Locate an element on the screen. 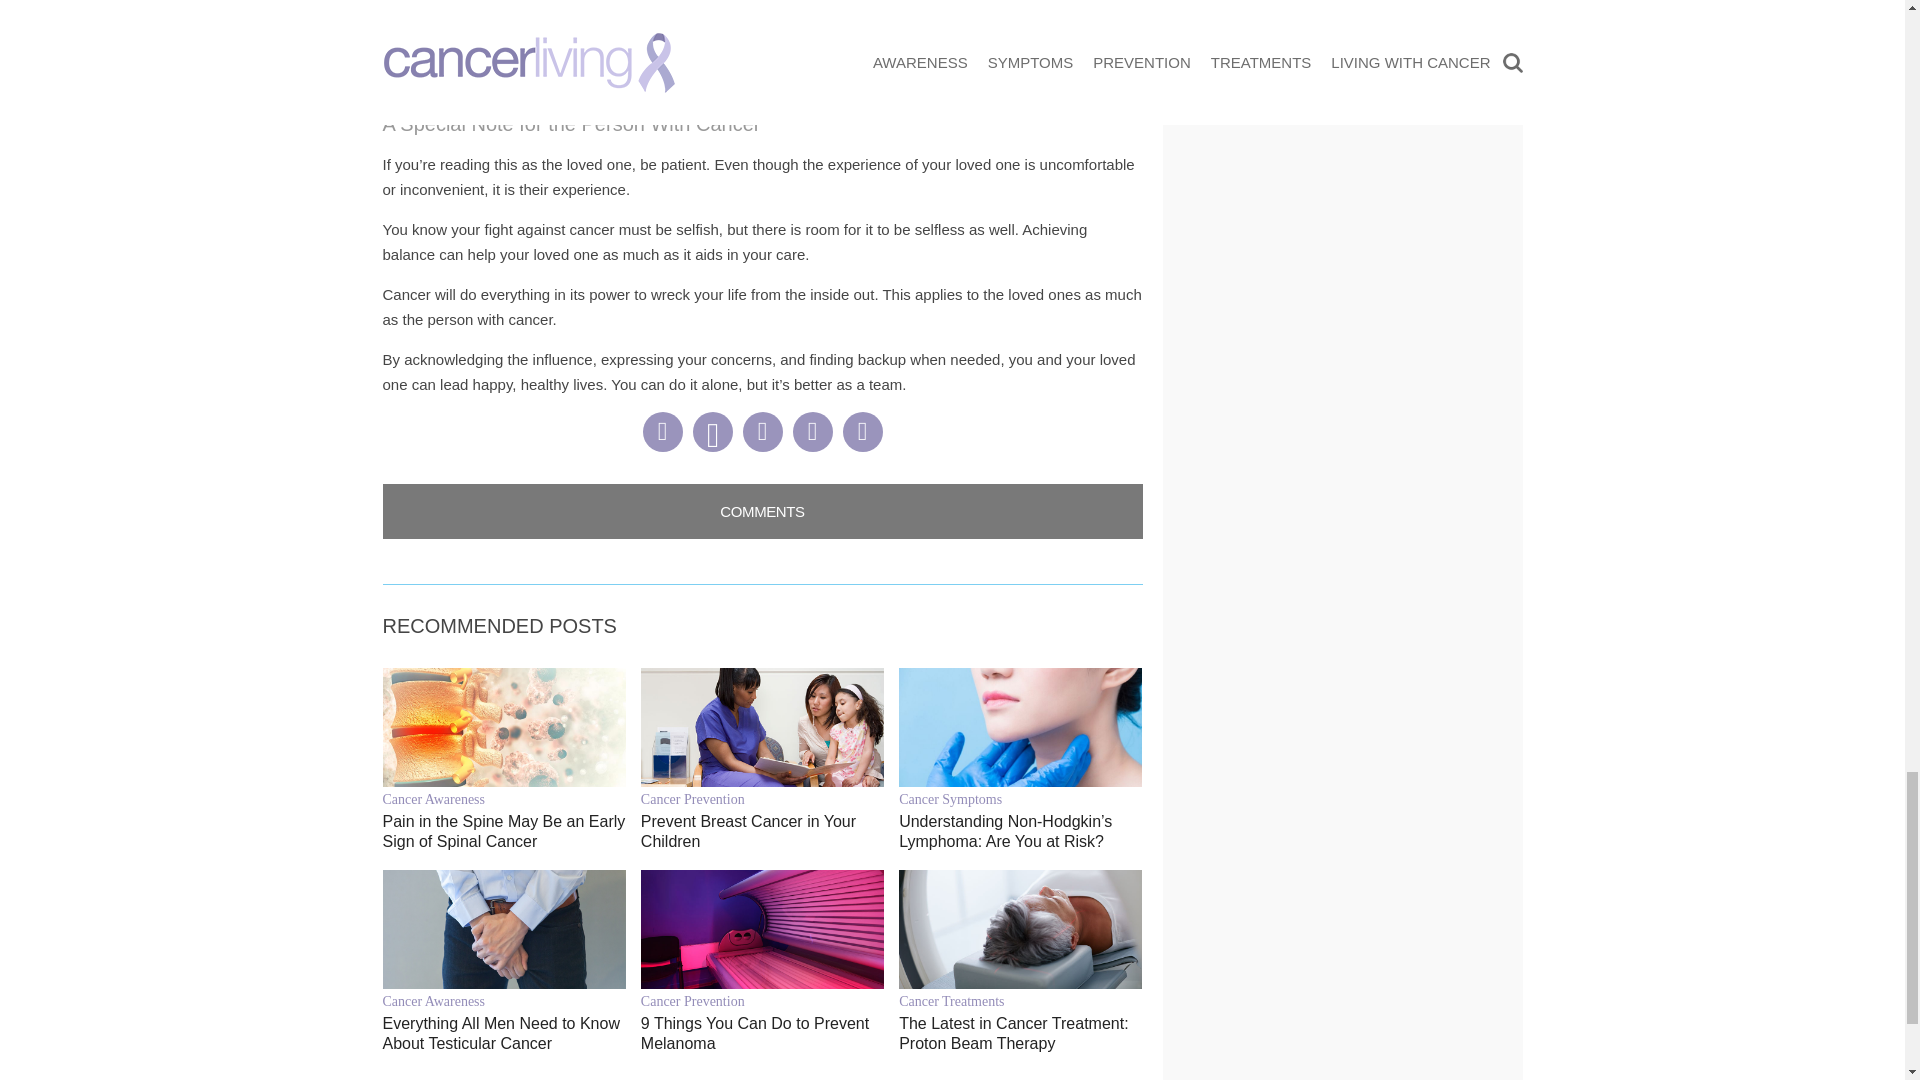 The height and width of the screenshot is (1080, 1920). Messenger is located at coordinates (761, 432).